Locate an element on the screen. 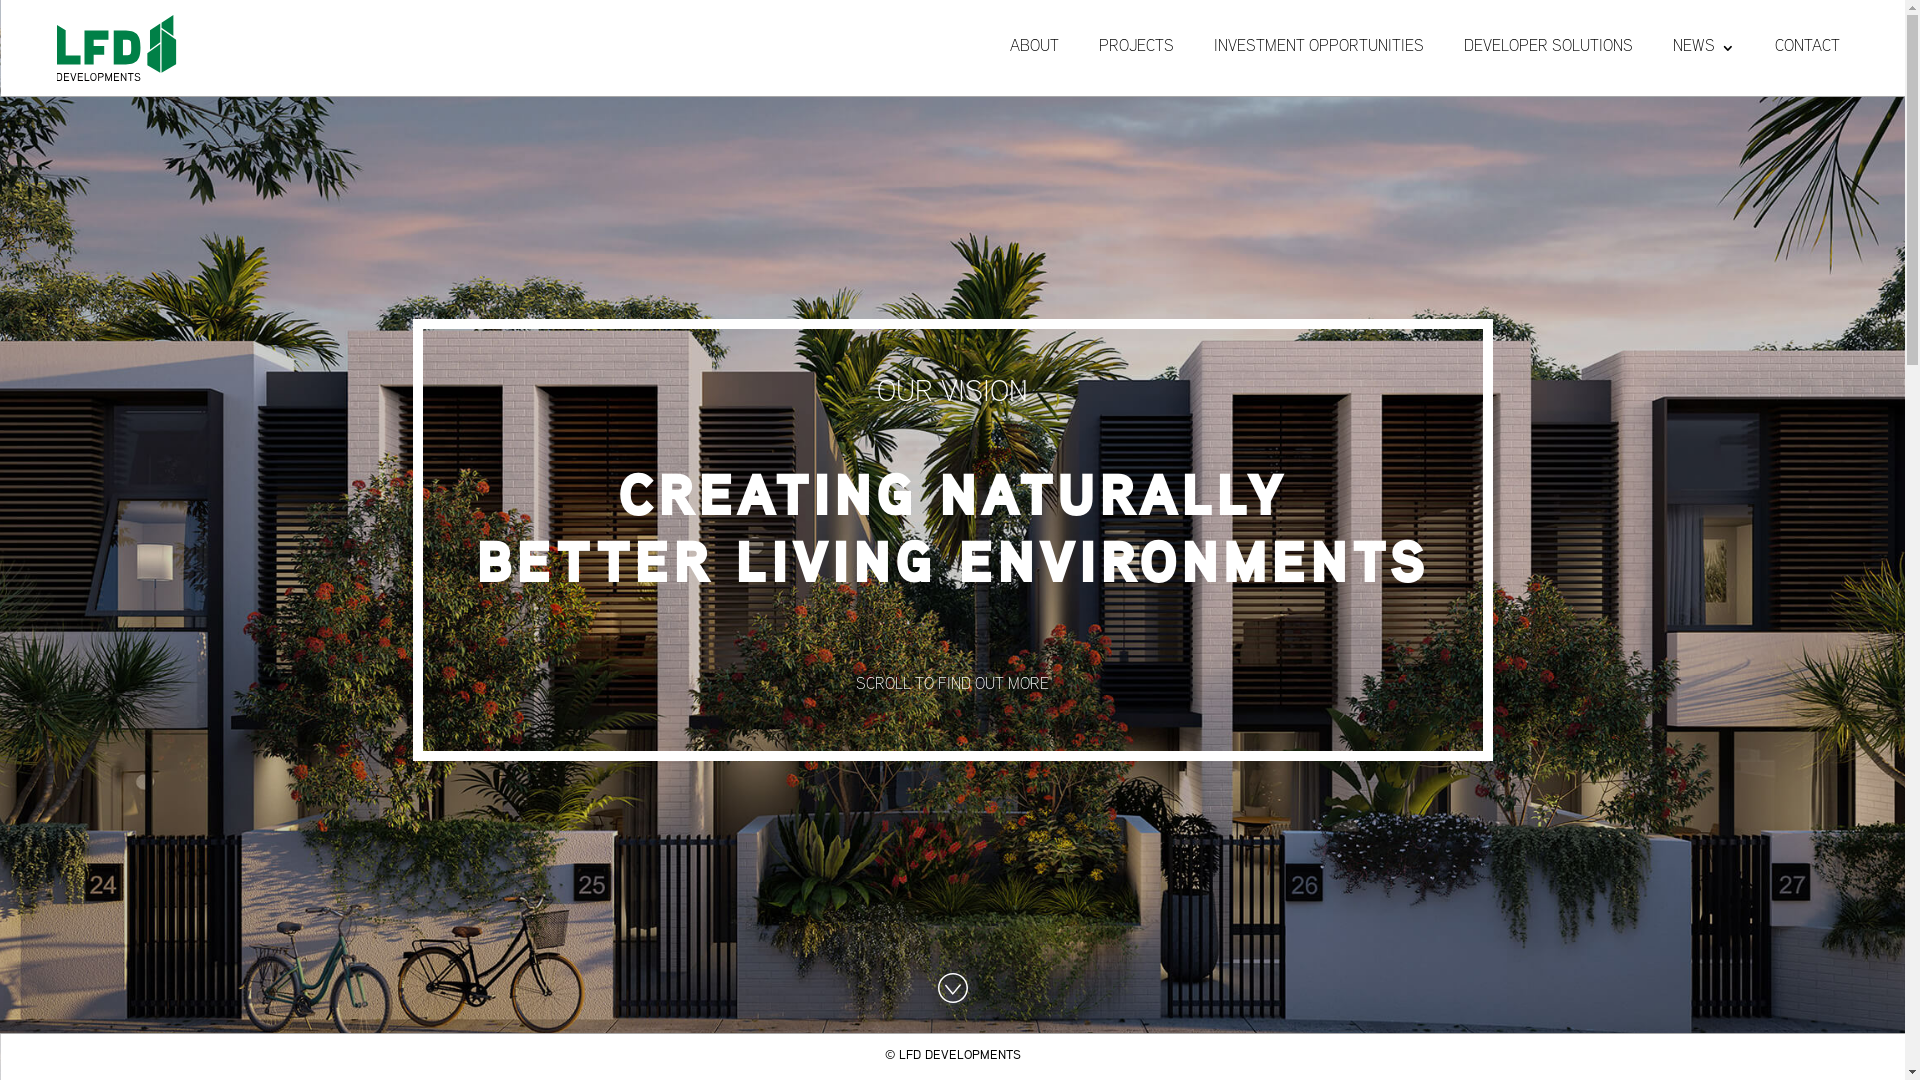 The height and width of the screenshot is (1080, 1920). ABOUT is located at coordinates (1034, 48).